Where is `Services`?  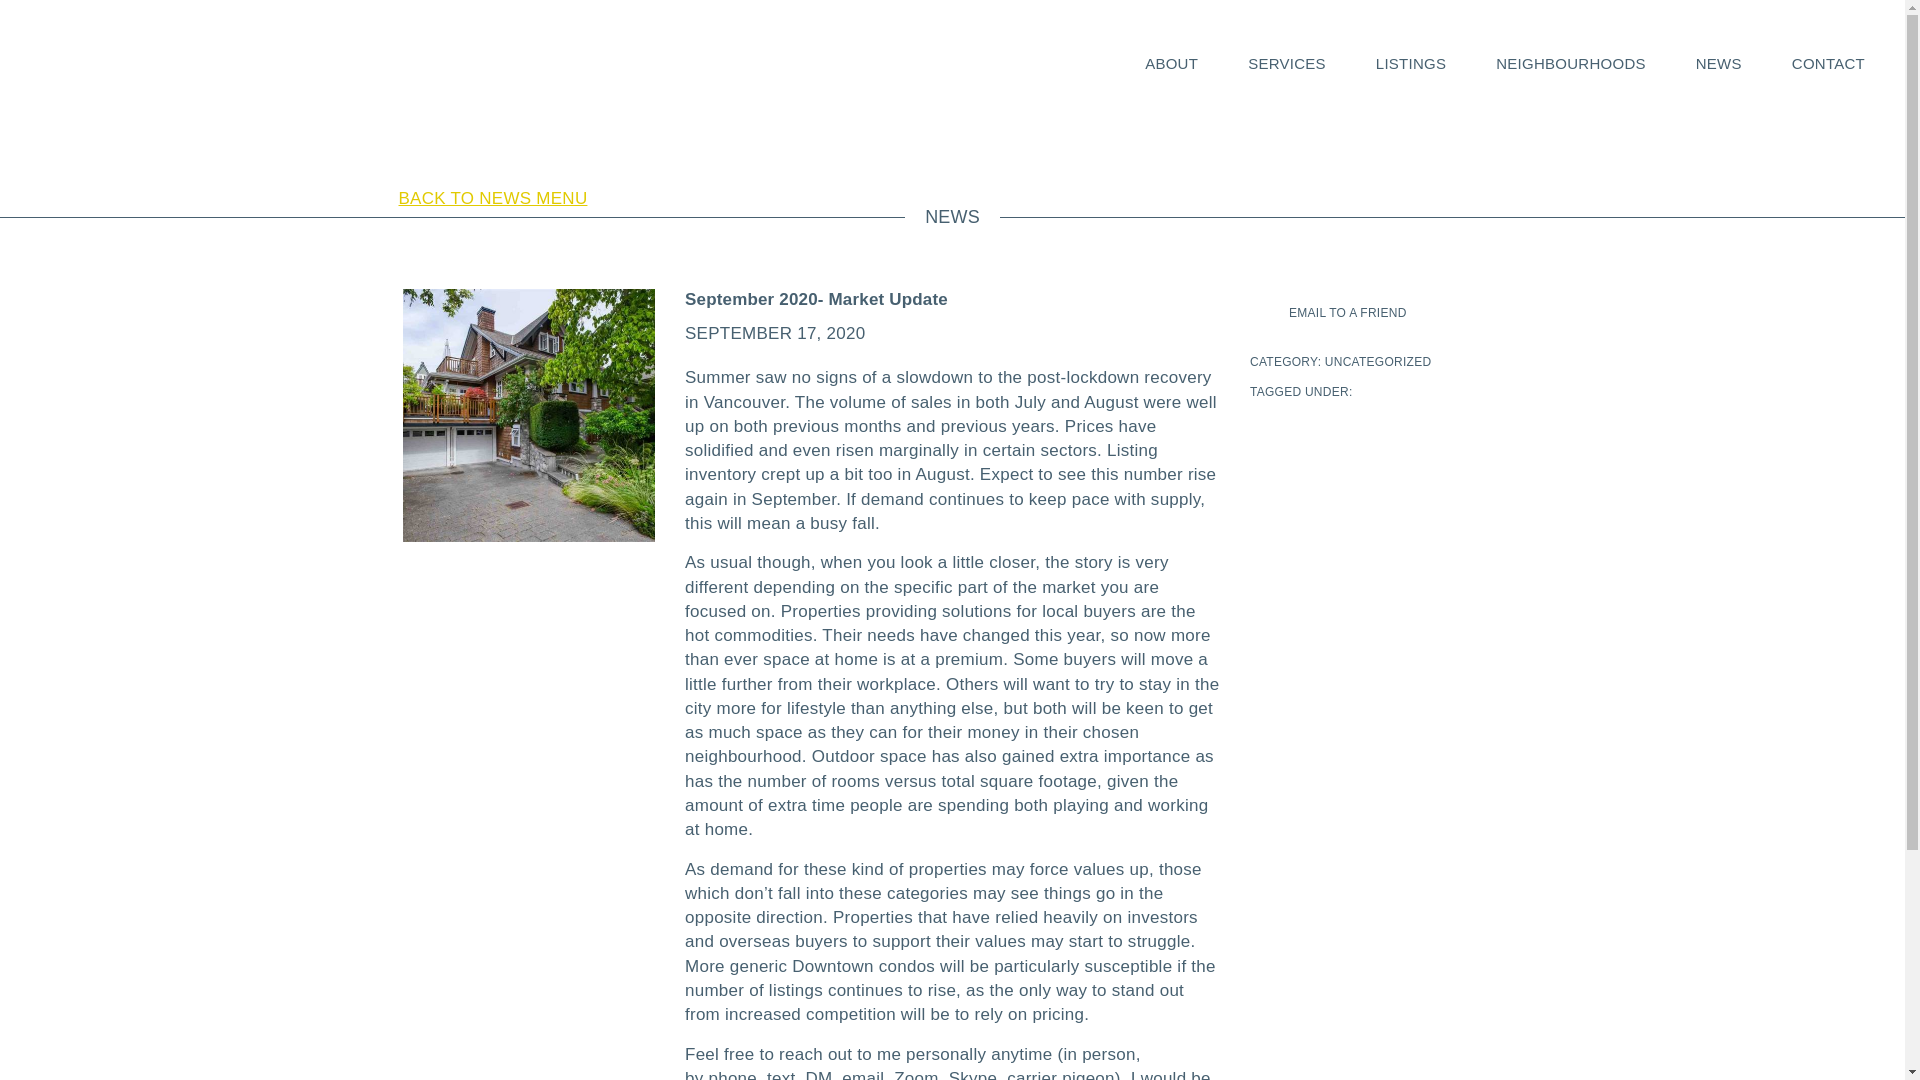
Services is located at coordinates (1287, 64).